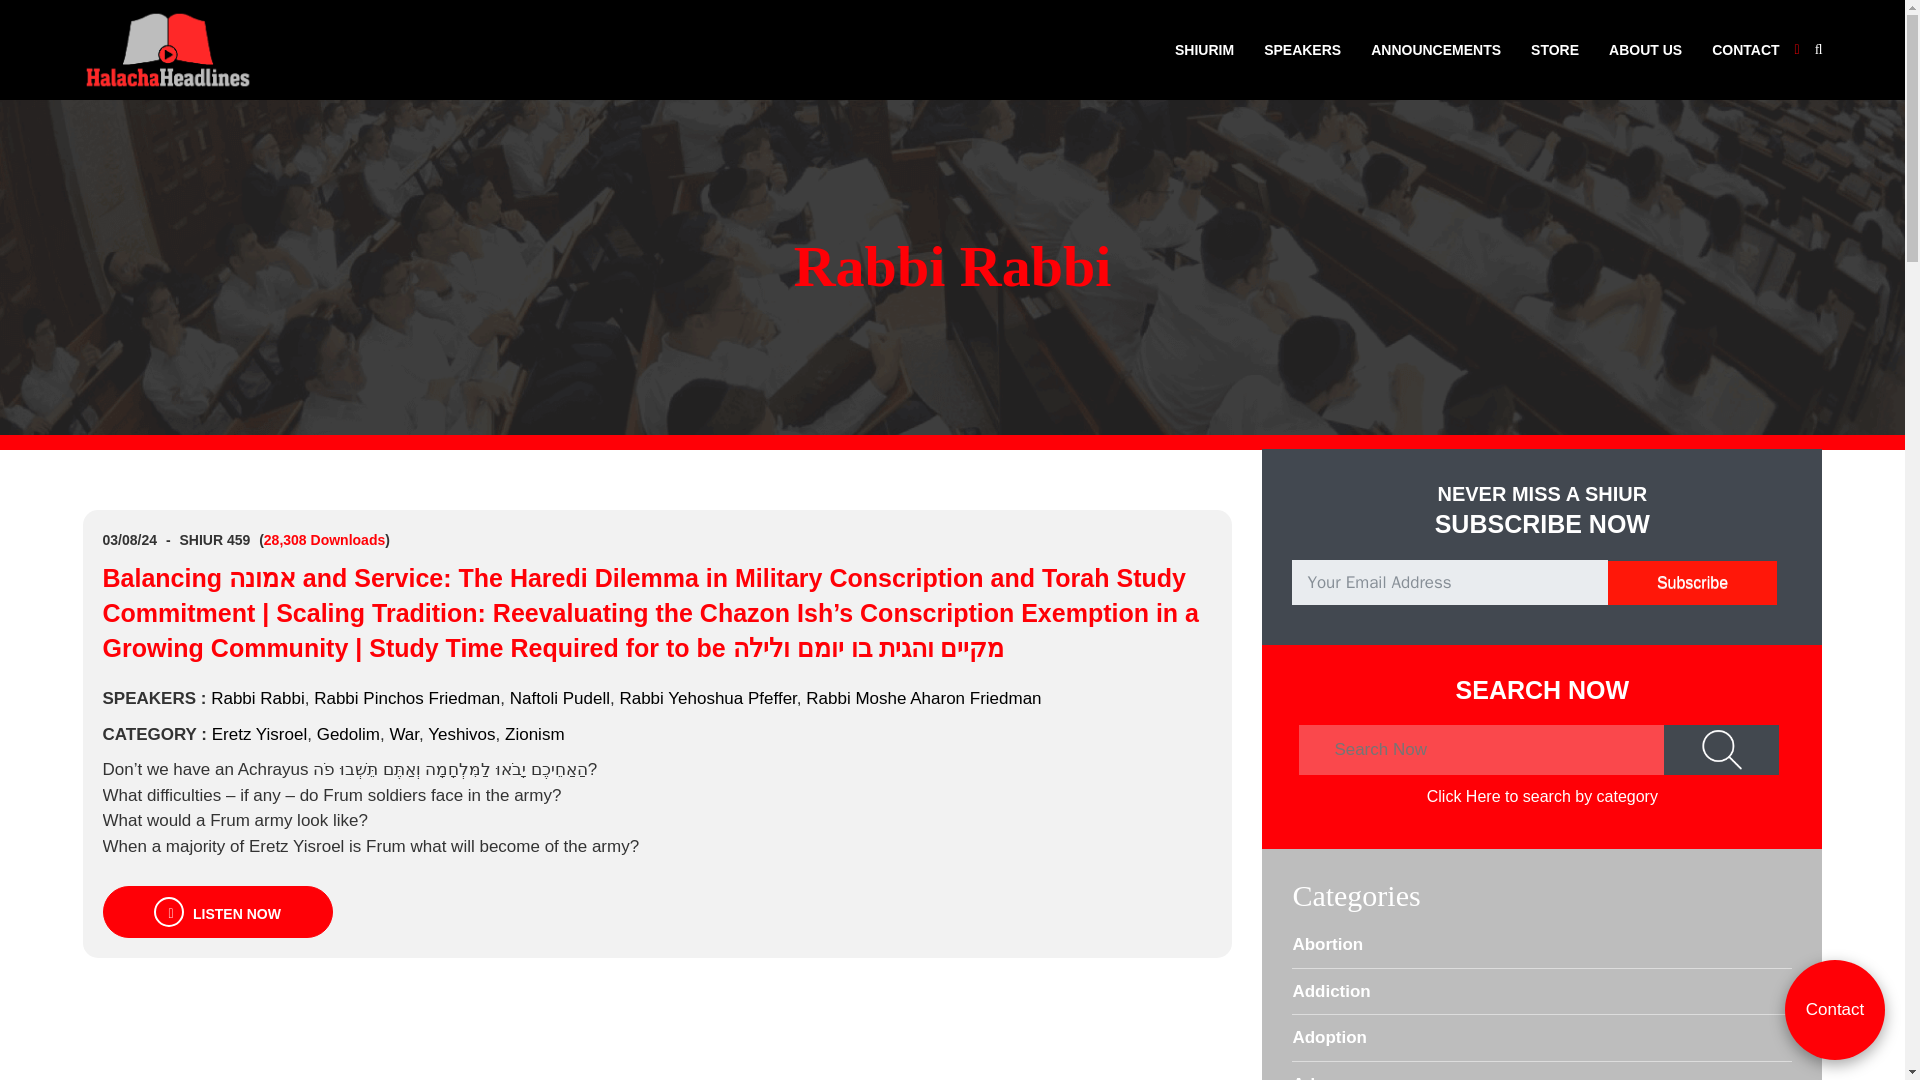  What do you see at coordinates (560, 698) in the screenshot?
I see `Naftoli Pudell` at bounding box center [560, 698].